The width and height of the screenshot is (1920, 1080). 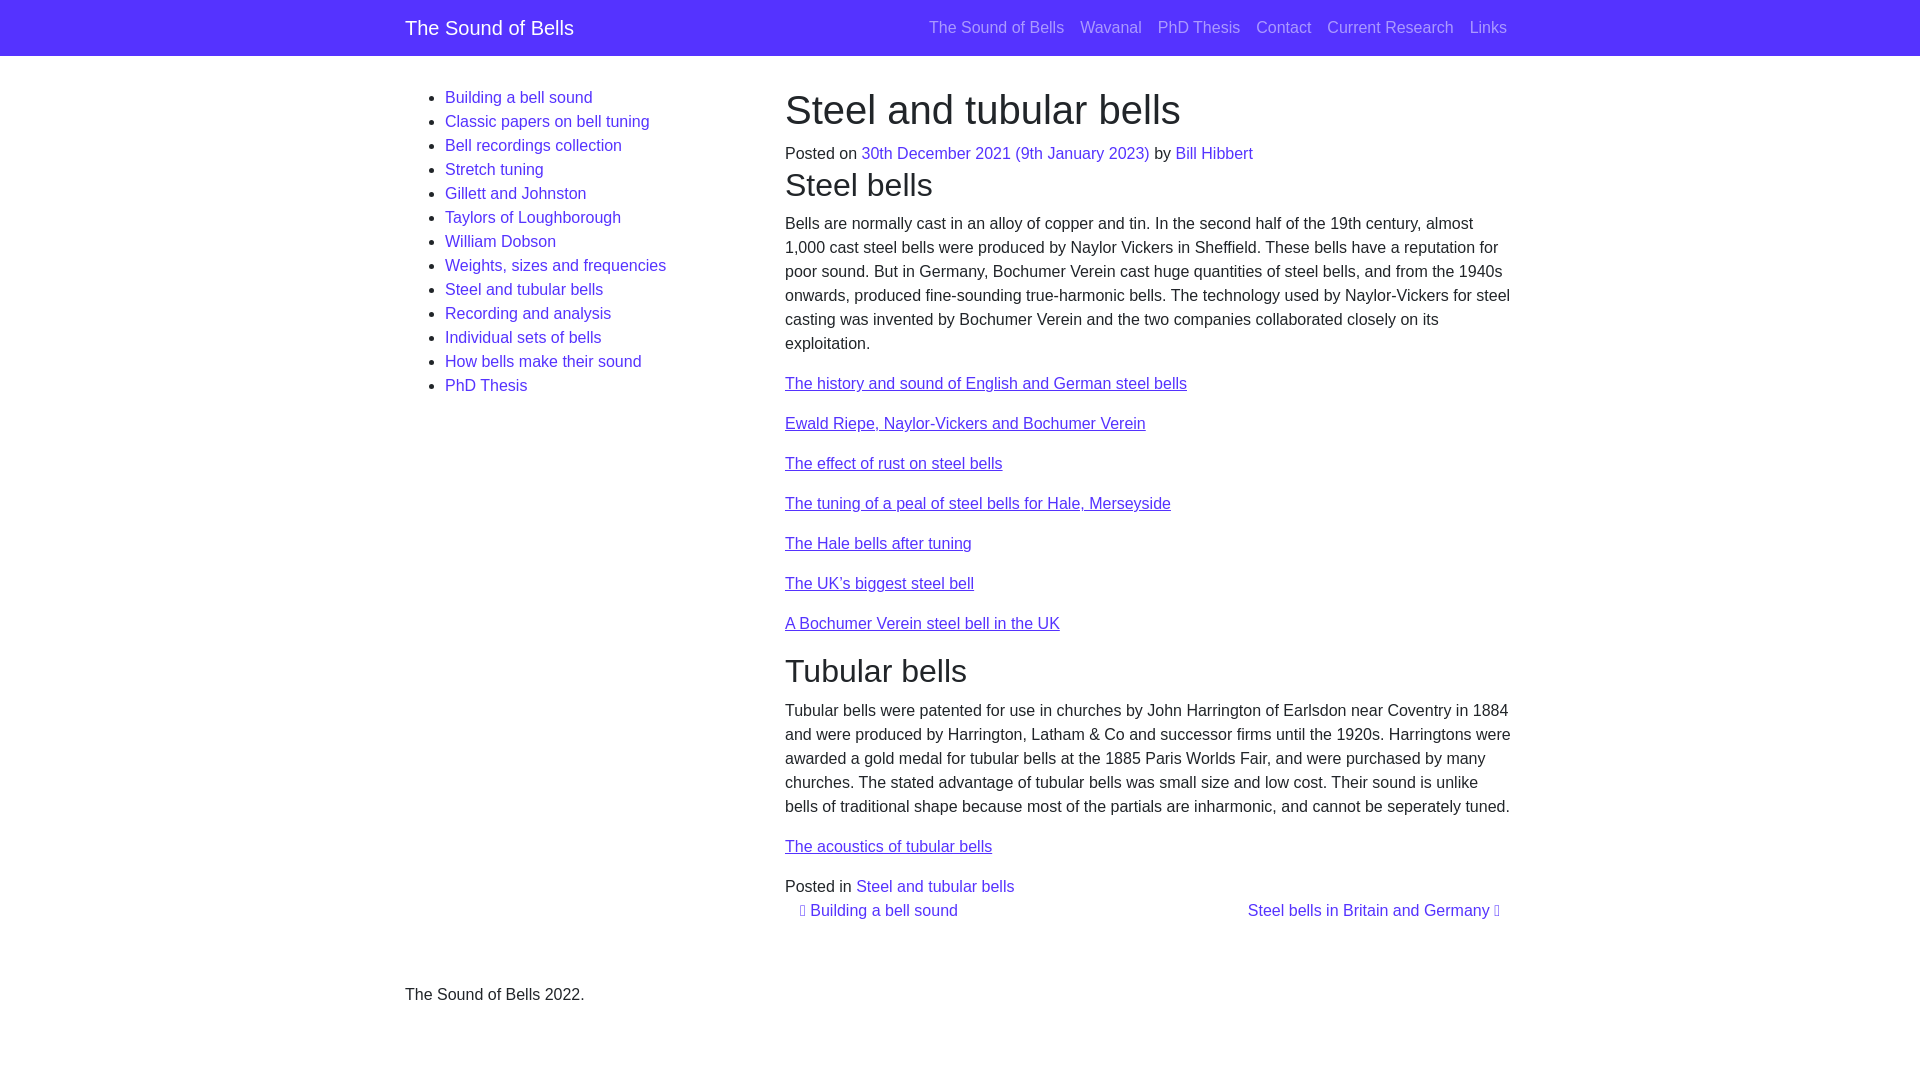 What do you see at coordinates (878, 542) in the screenshot?
I see `The Hale bells after tuning` at bounding box center [878, 542].